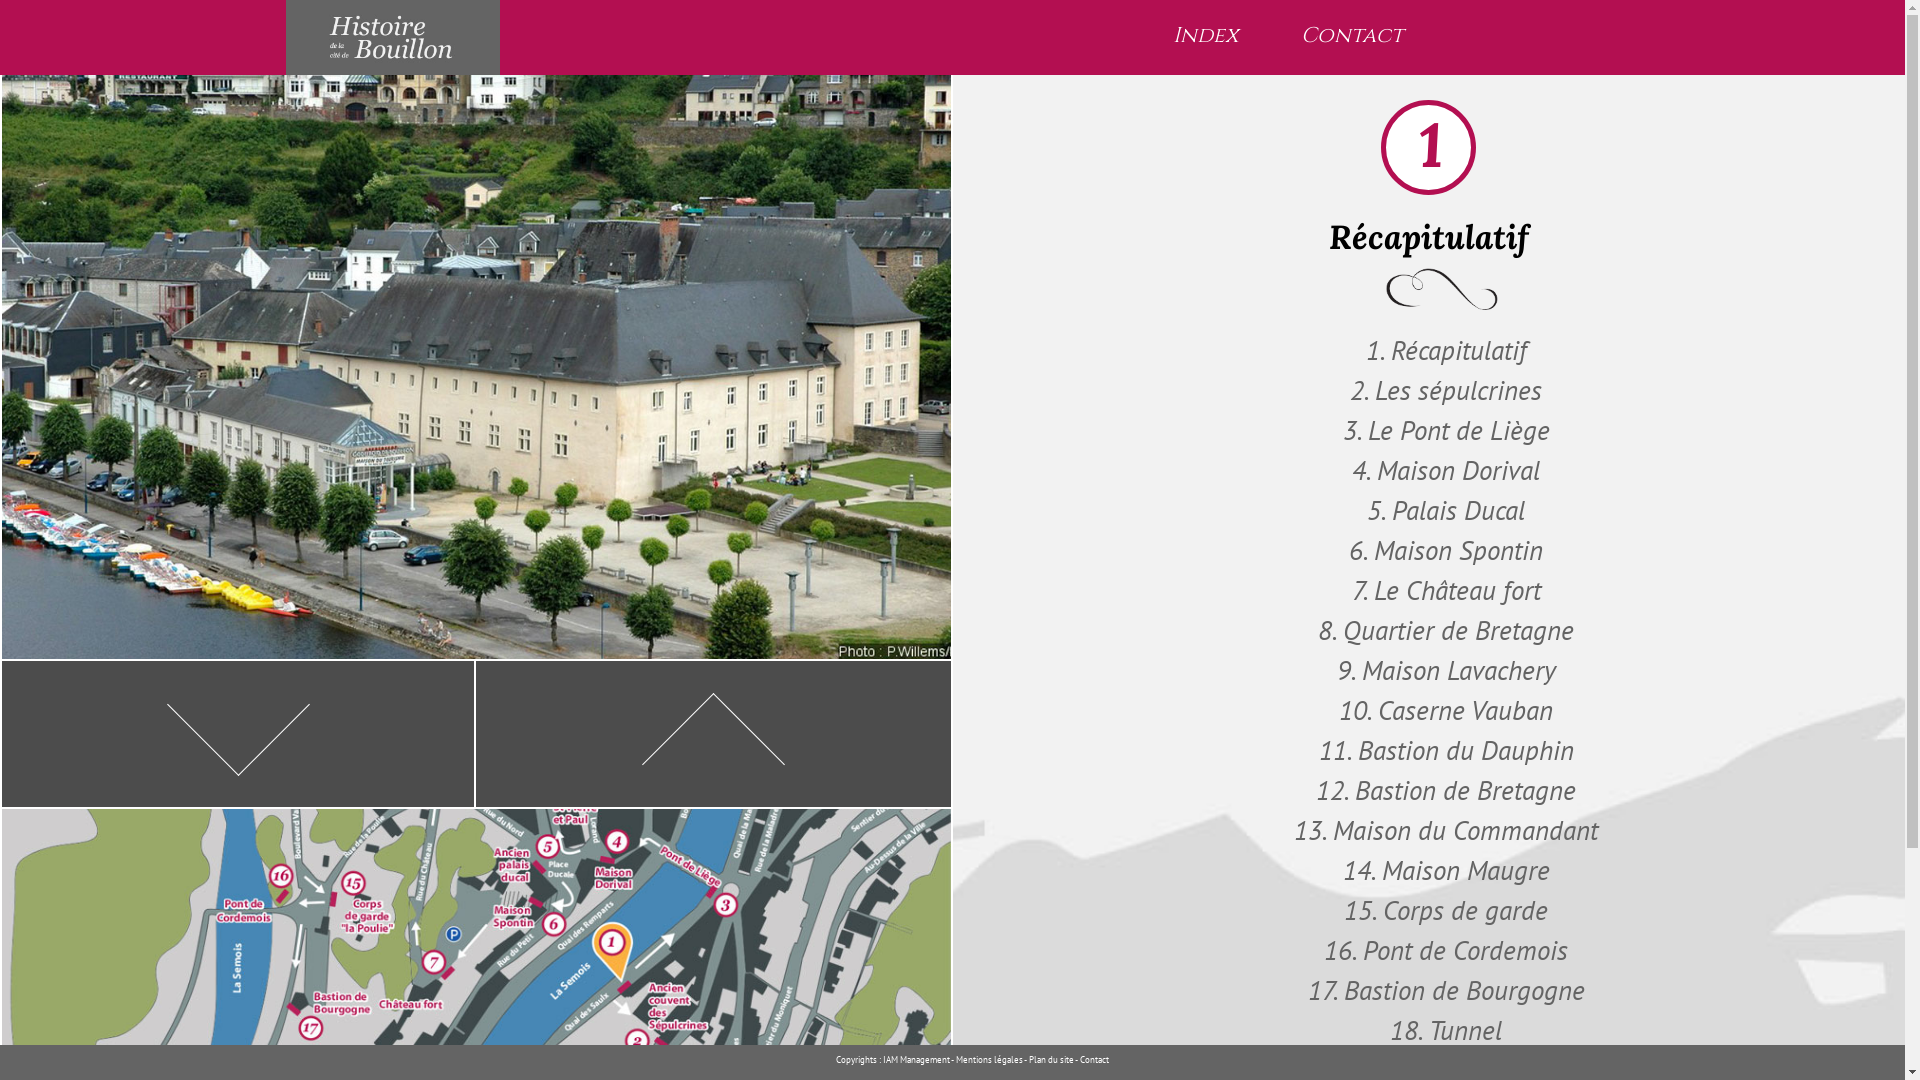 Image resolution: width=1920 pixels, height=1080 pixels. What do you see at coordinates (1446, 830) in the screenshot?
I see `Maison du Commandant` at bounding box center [1446, 830].